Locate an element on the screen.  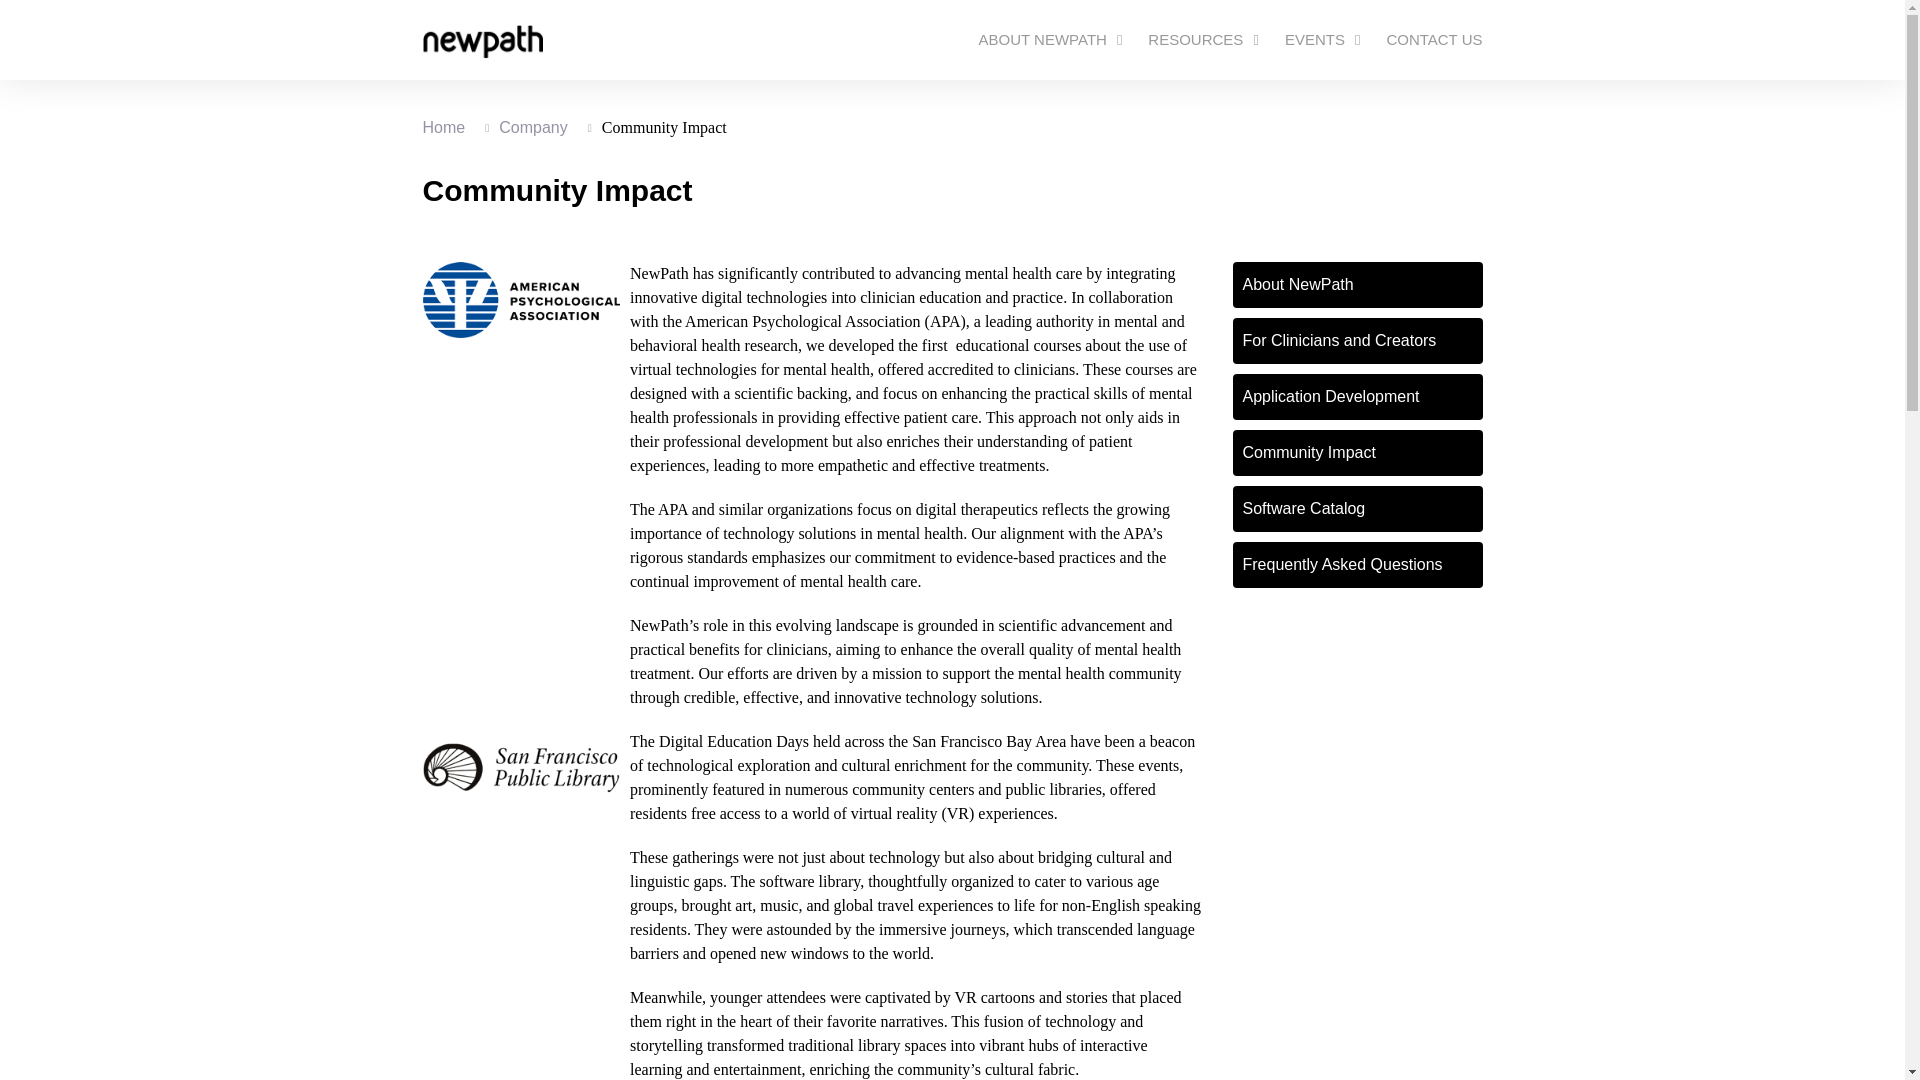
RESOURCES is located at coordinates (1204, 40).